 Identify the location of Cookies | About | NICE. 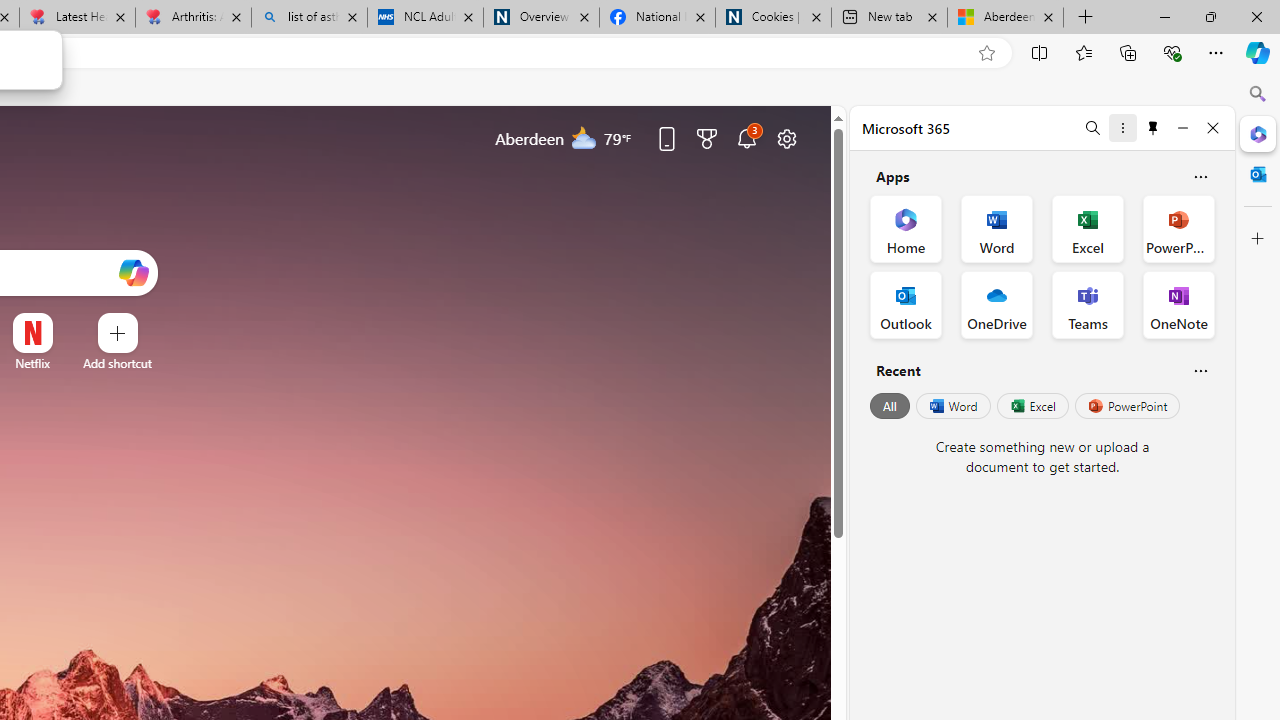
(772, 18).